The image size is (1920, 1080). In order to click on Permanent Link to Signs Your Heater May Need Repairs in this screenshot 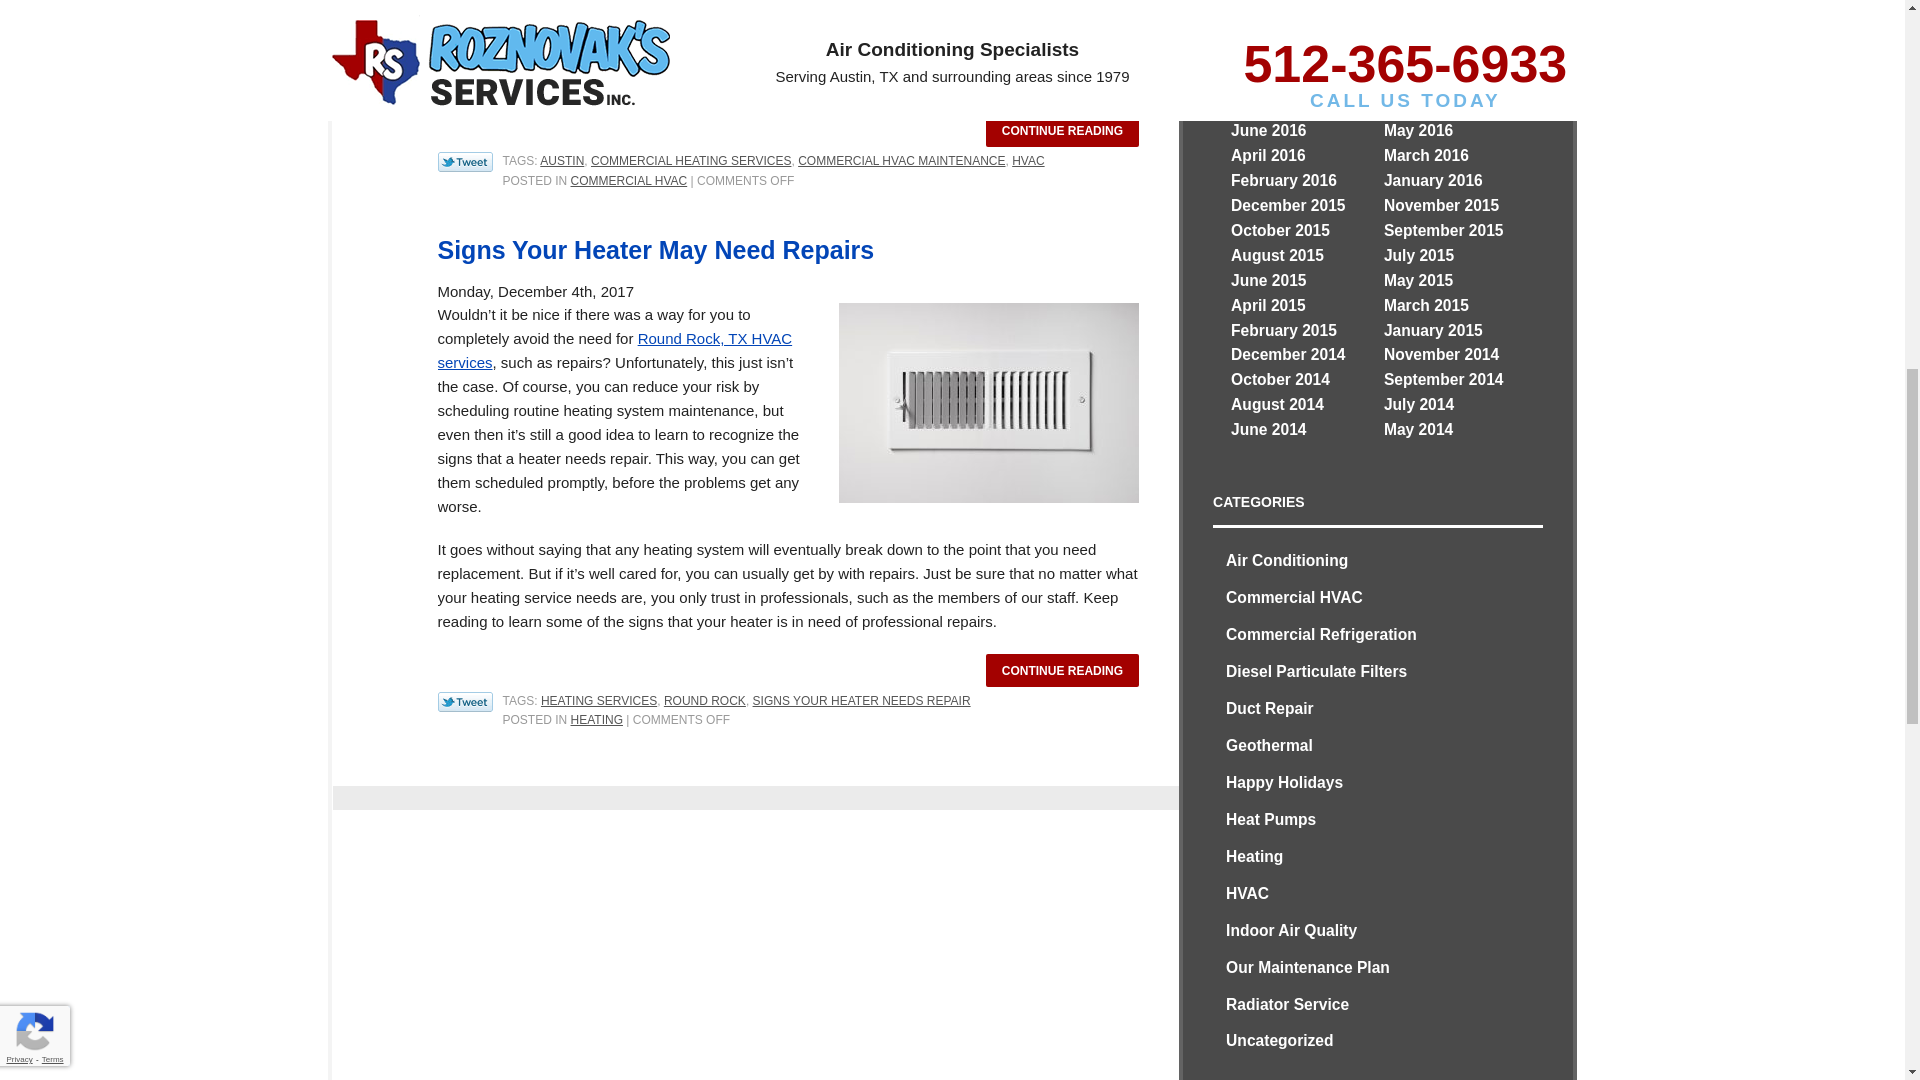, I will do `click(656, 250)`.